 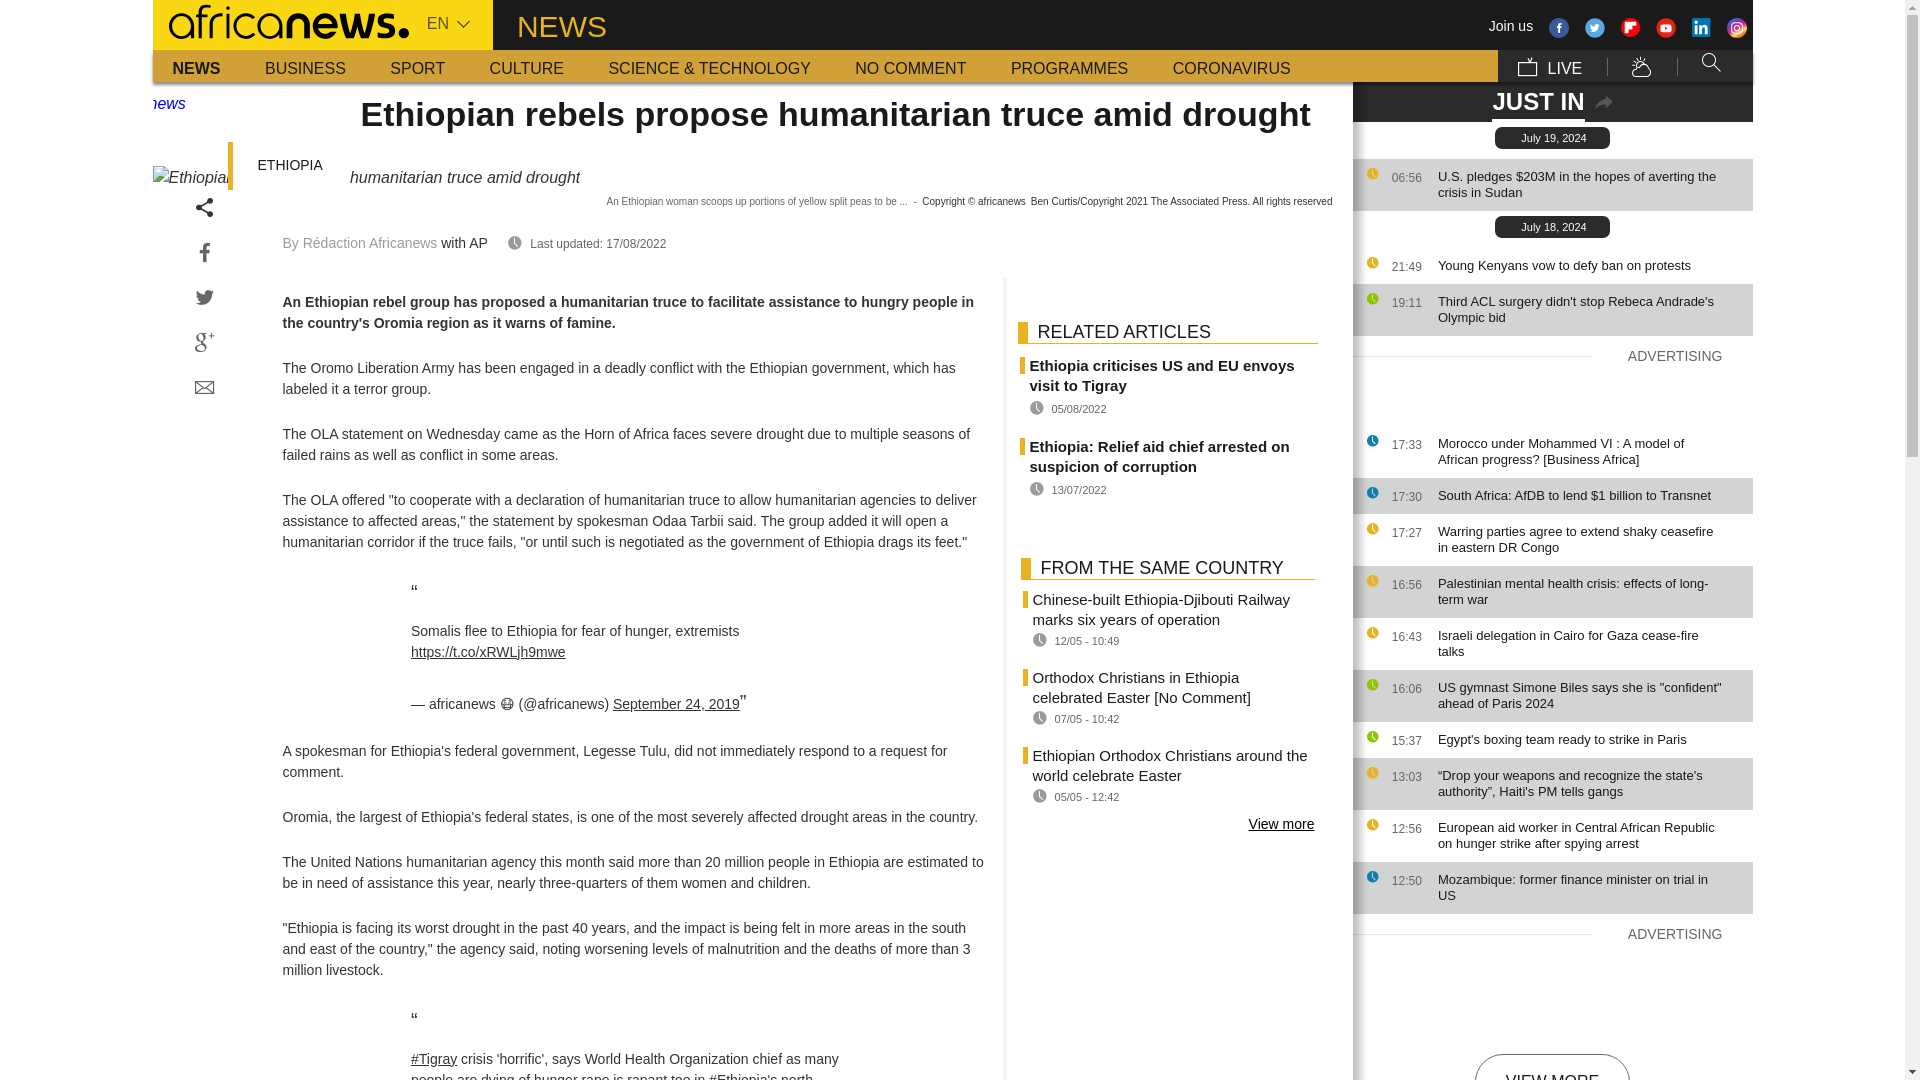 I want to click on Culture, so click(x=526, y=66).